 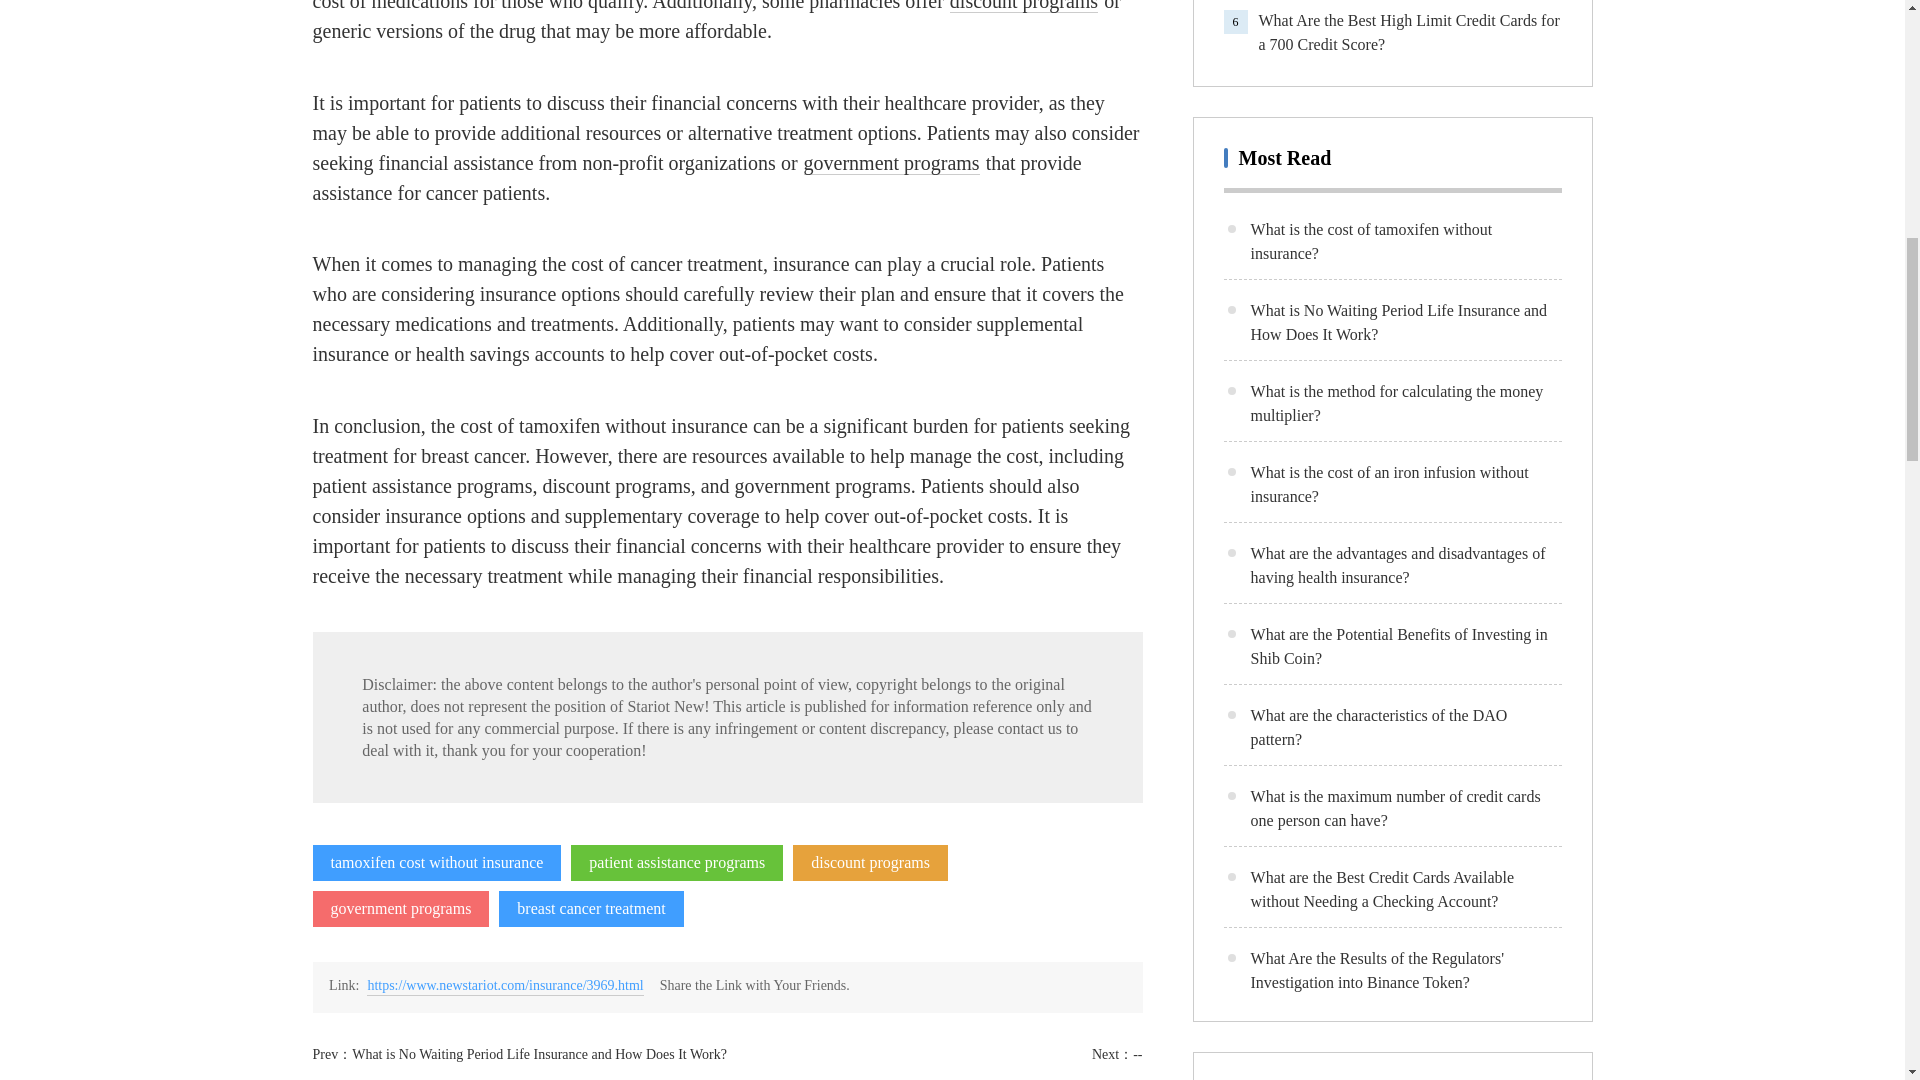 What do you see at coordinates (591, 908) in the screenshot?
I see `breast cancer treatment` at bounding box center [591, 908].